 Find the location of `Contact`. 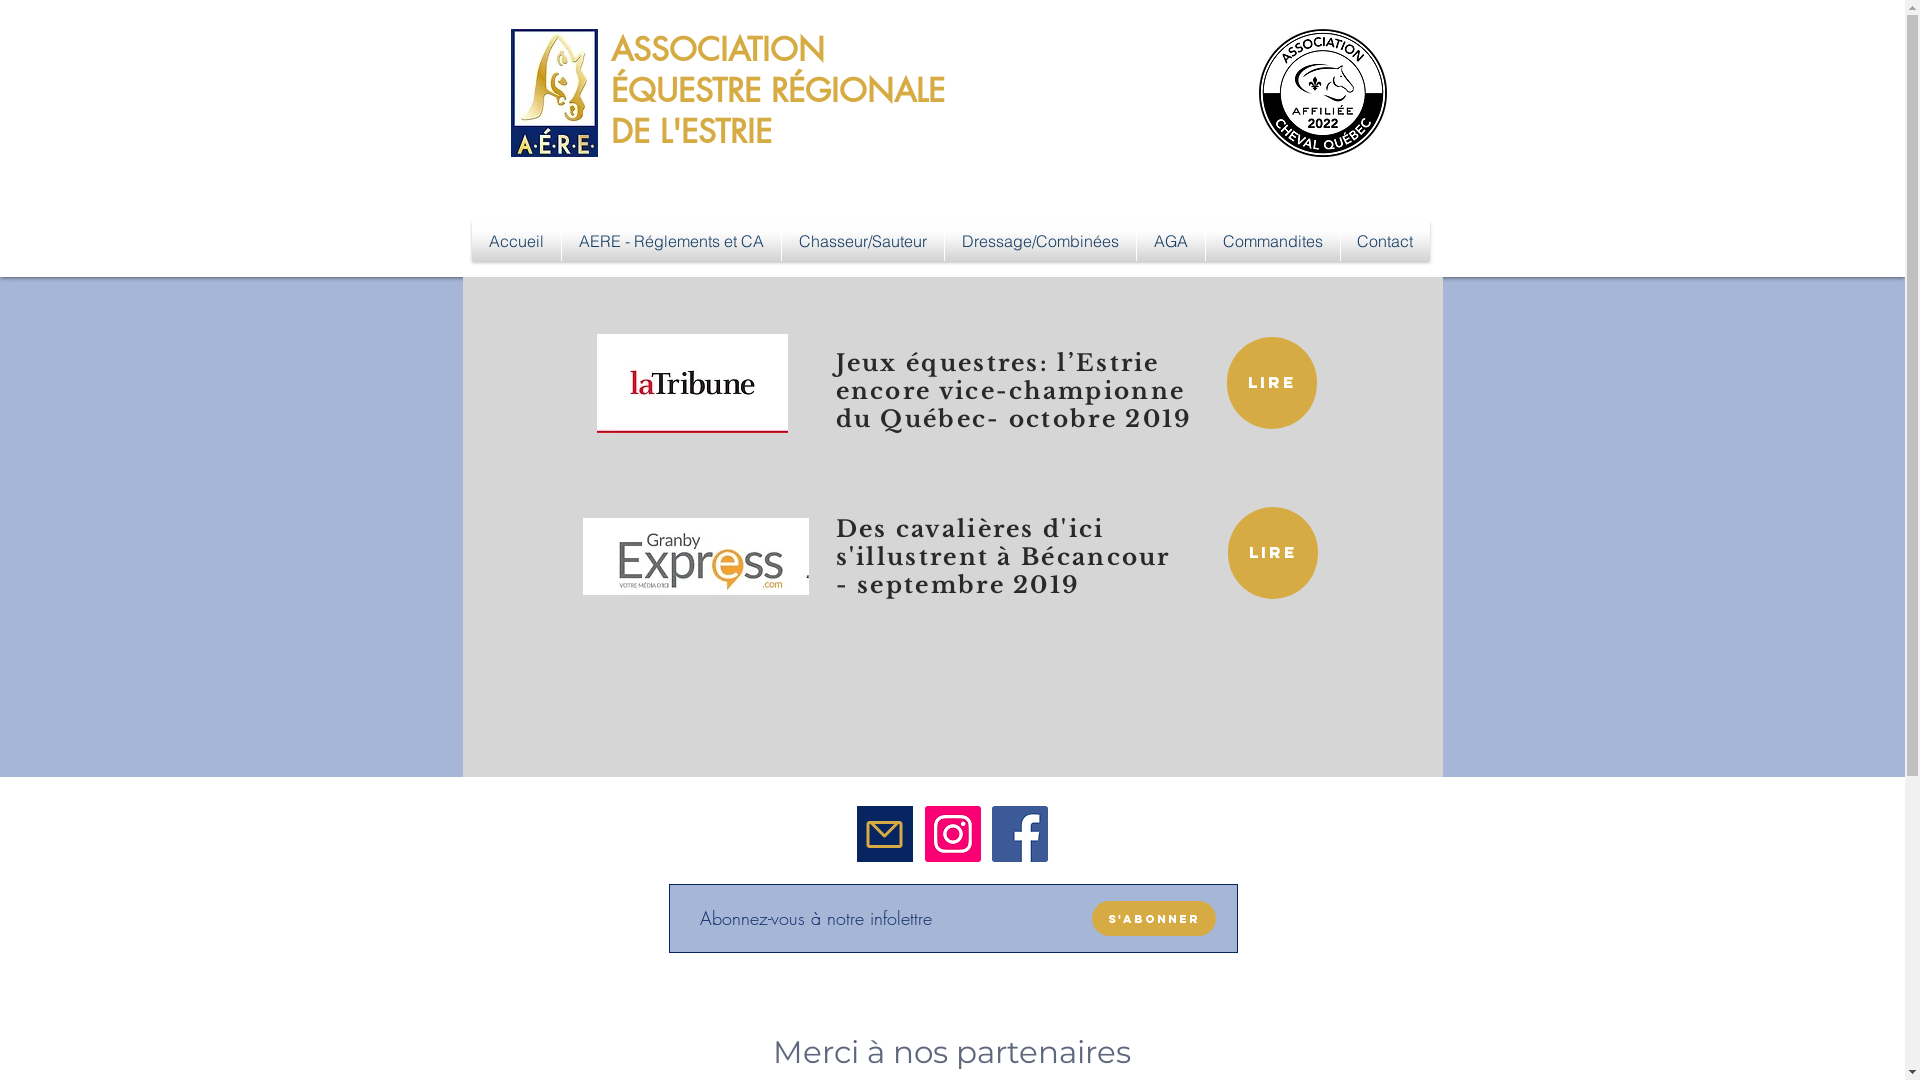

Contact is located at coordinates (1384, 241).